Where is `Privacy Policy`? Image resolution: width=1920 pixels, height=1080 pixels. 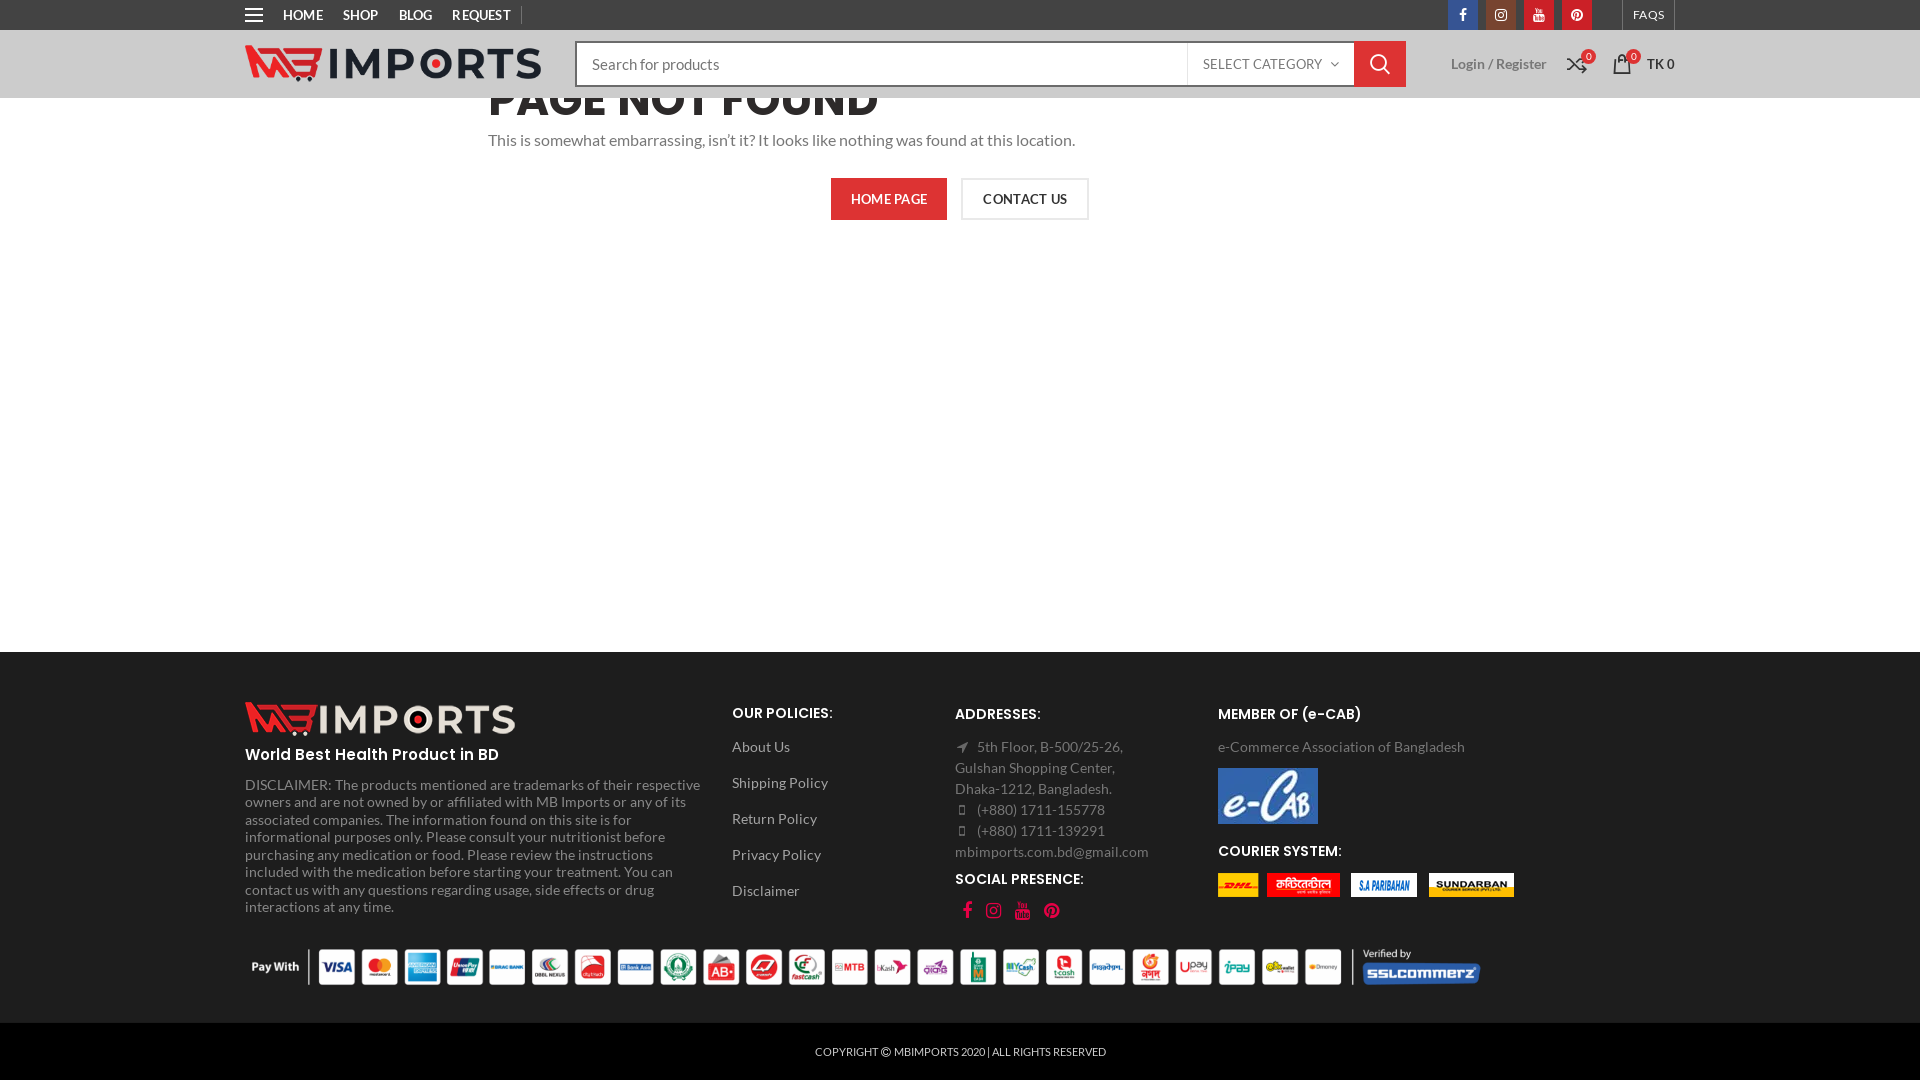 Privacy Policy is located at coordinates (838, 855).